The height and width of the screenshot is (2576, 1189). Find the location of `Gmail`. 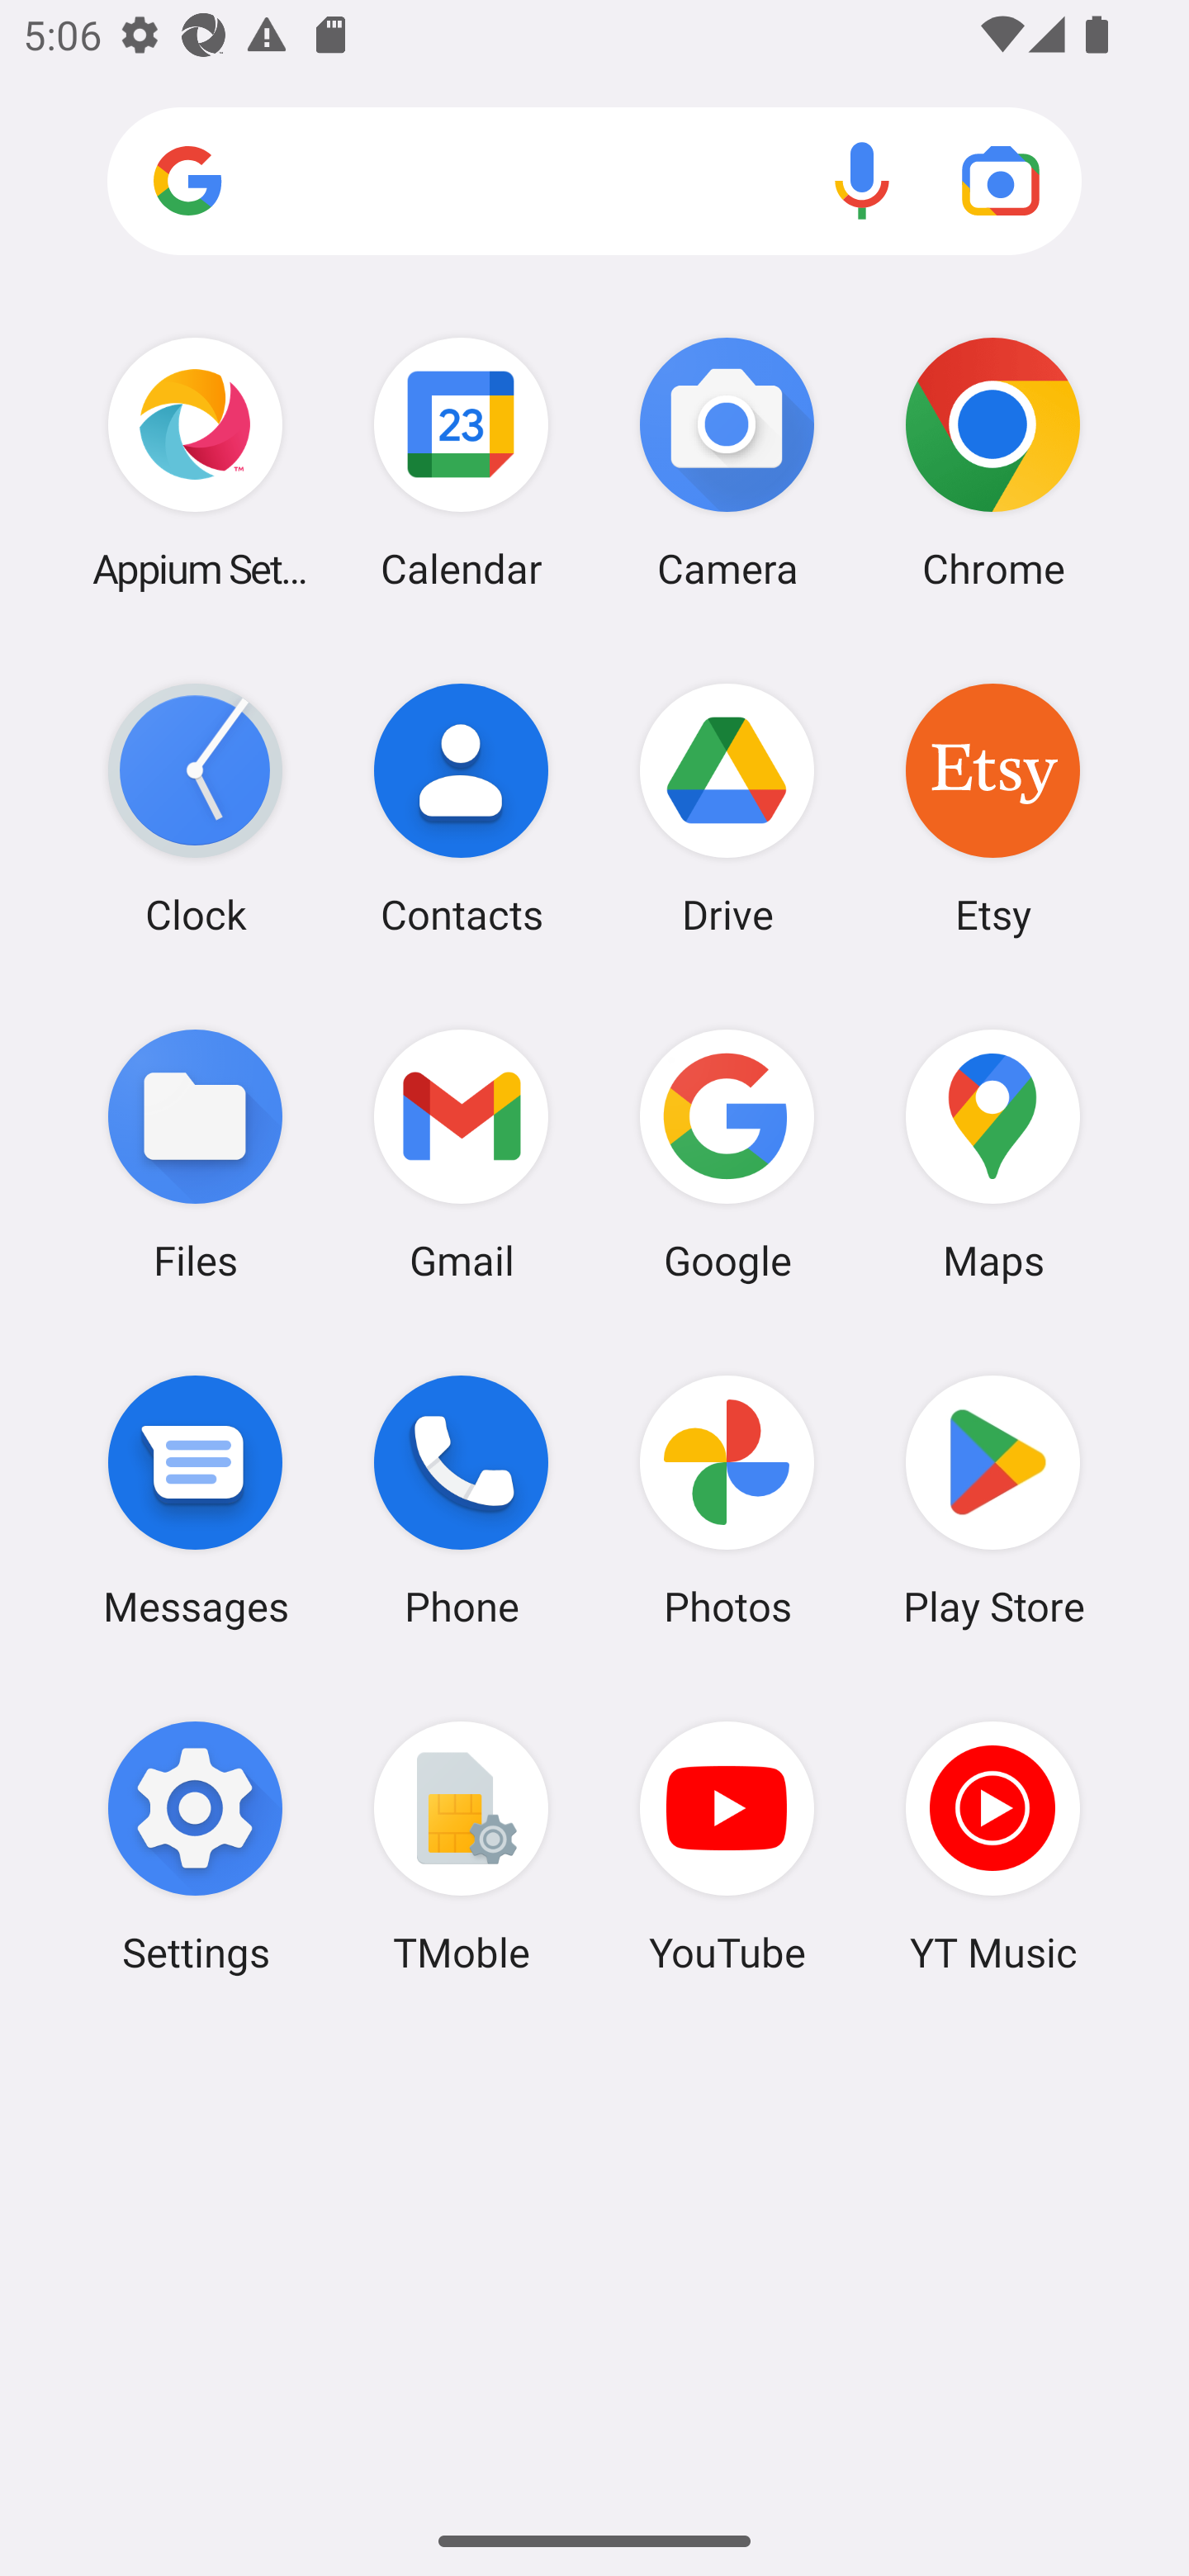

Gmail is located at coordinates (461, 1153).